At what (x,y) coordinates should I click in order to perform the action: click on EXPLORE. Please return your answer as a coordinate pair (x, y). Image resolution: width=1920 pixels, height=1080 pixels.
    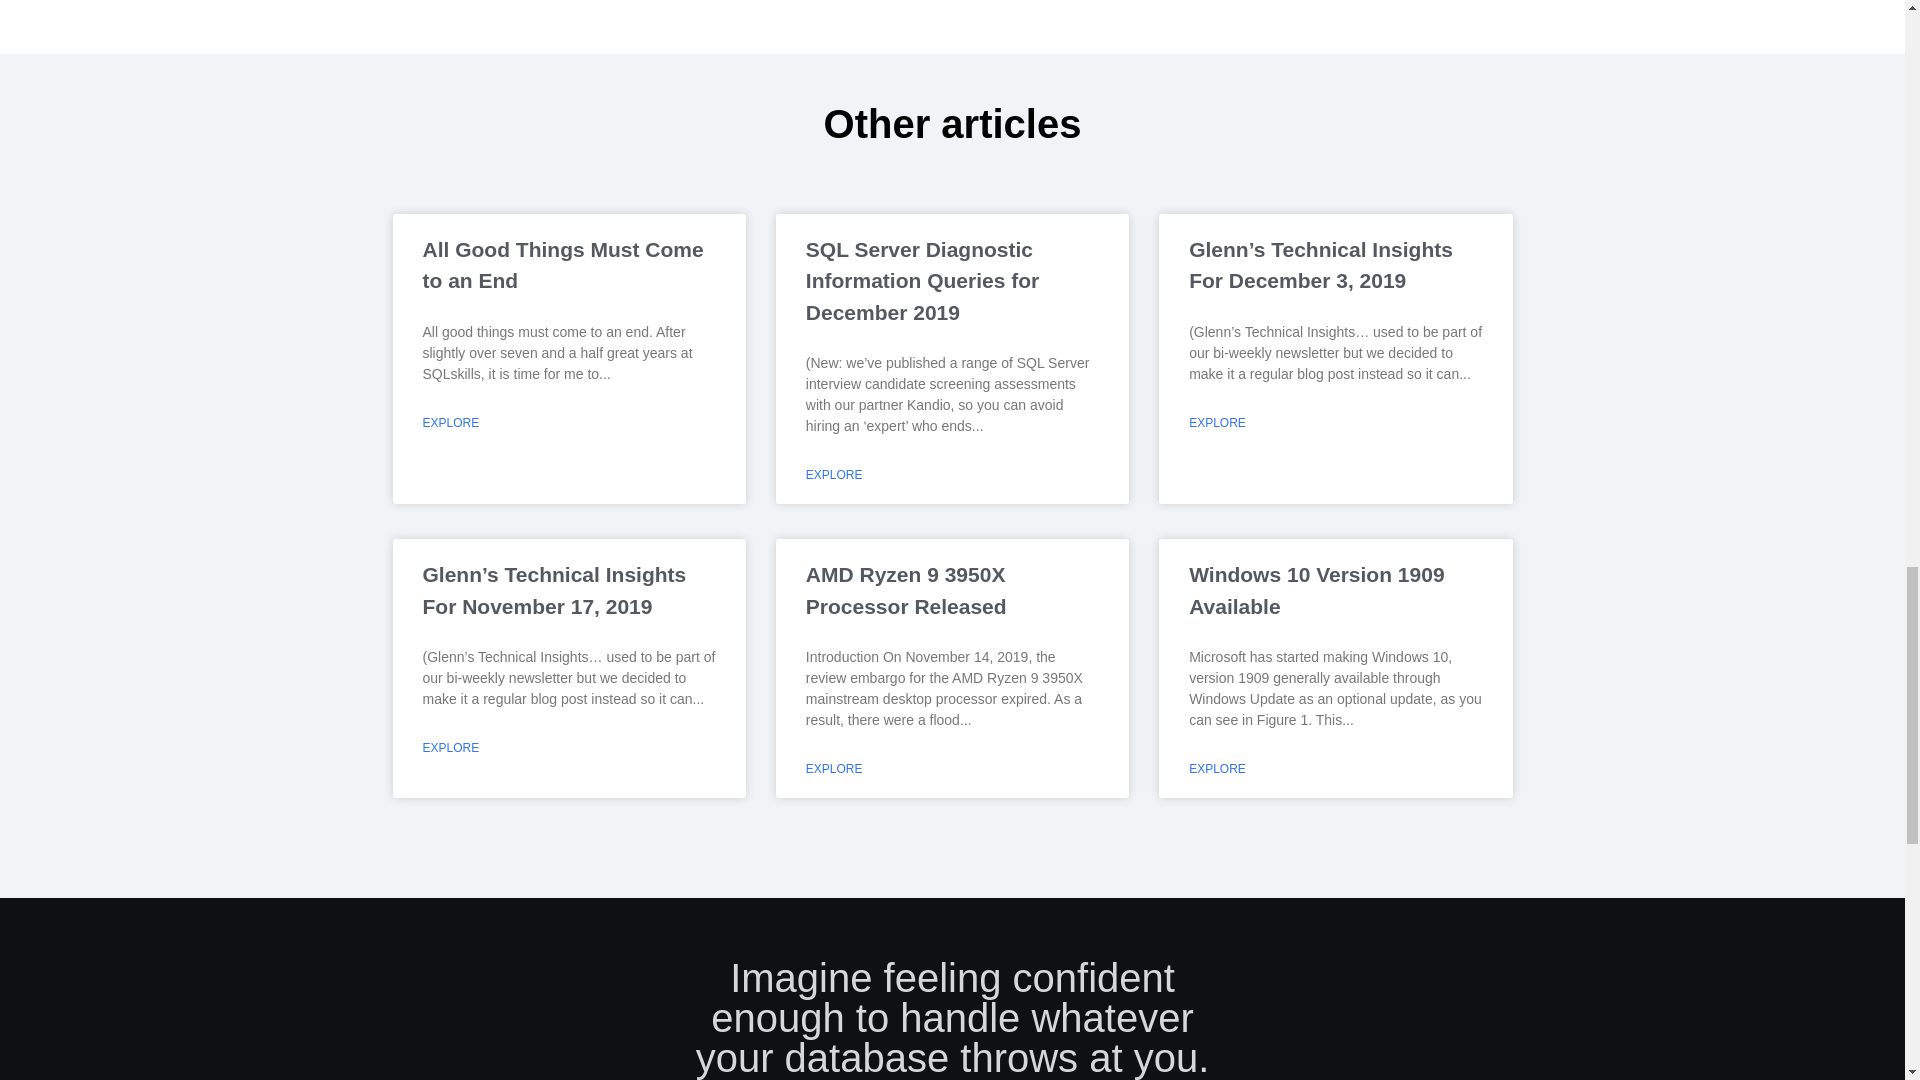
    Looking at the image, I should click on (450, 422).